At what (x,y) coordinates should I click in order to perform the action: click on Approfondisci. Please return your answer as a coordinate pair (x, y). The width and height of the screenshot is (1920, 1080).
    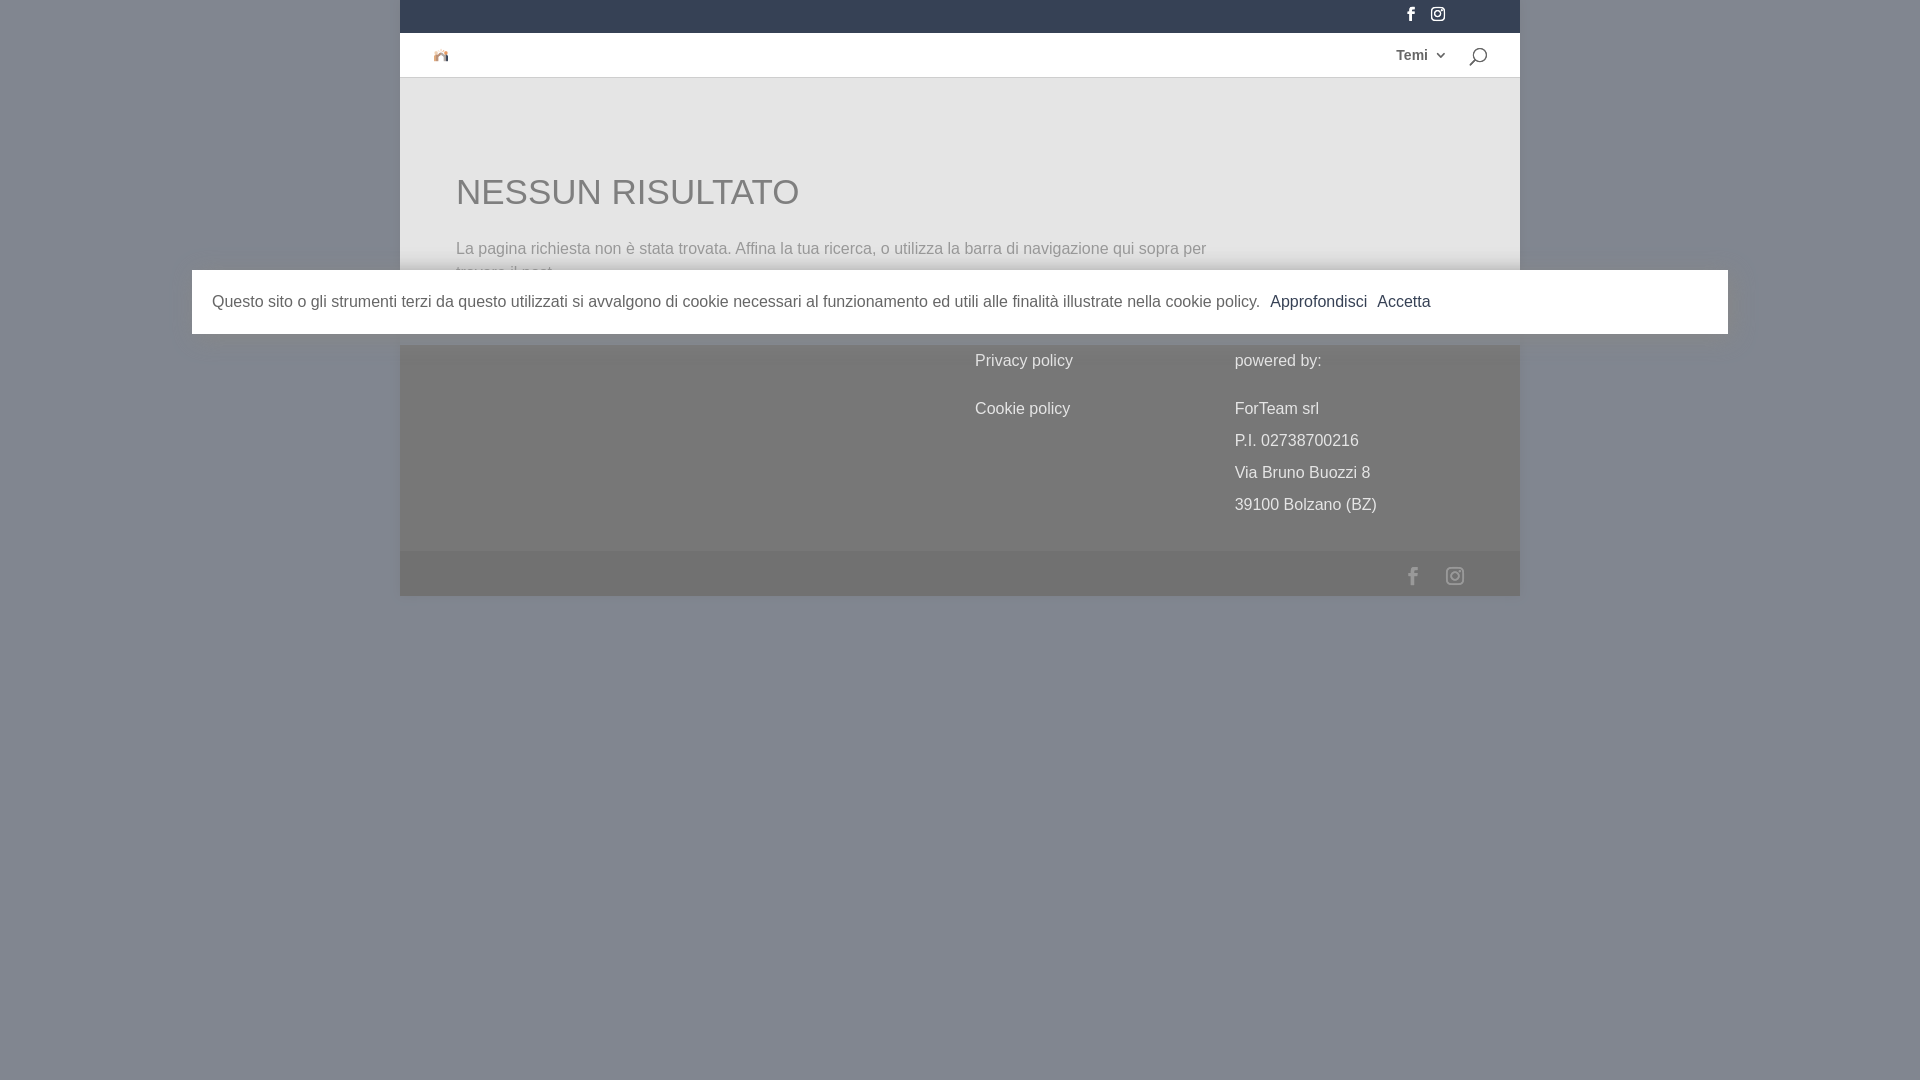
    Looking at the image, I should click on (1318, 302).